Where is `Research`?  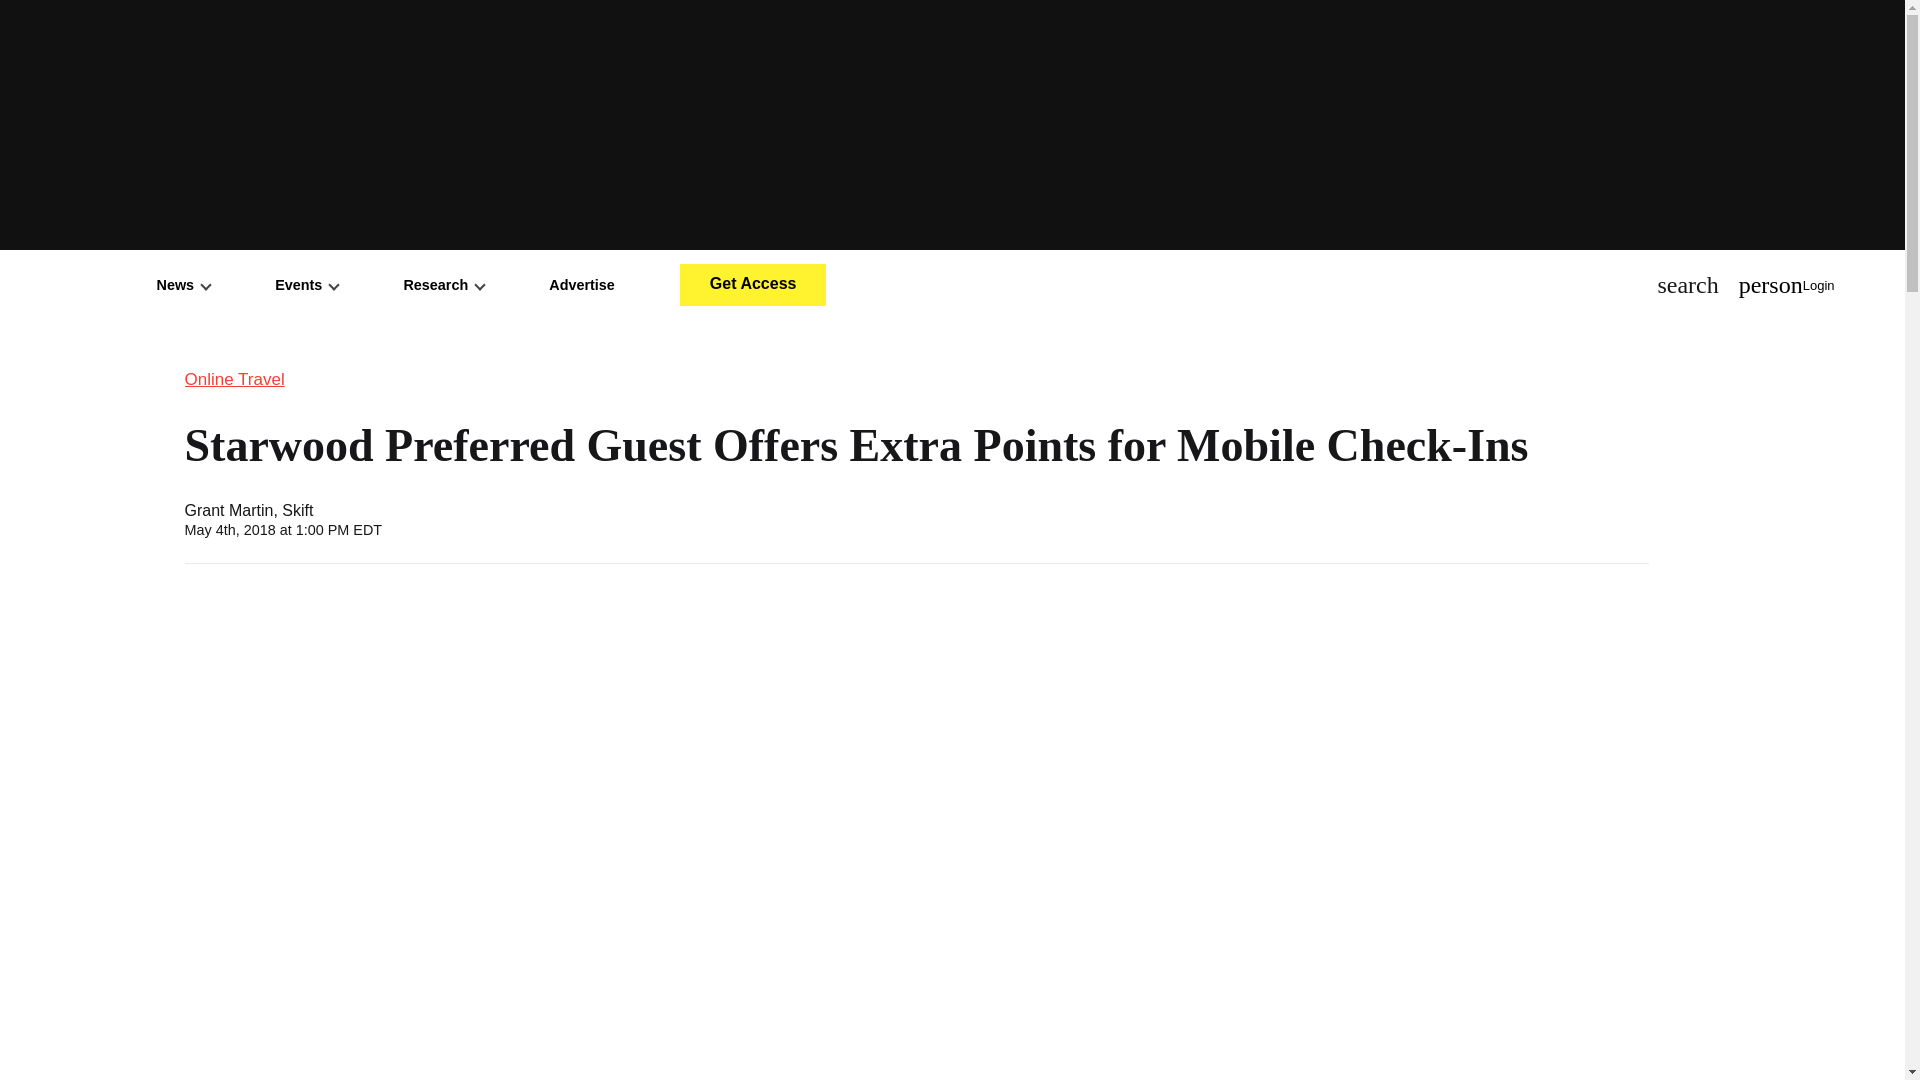 Research is located at coordinates (443, 284).